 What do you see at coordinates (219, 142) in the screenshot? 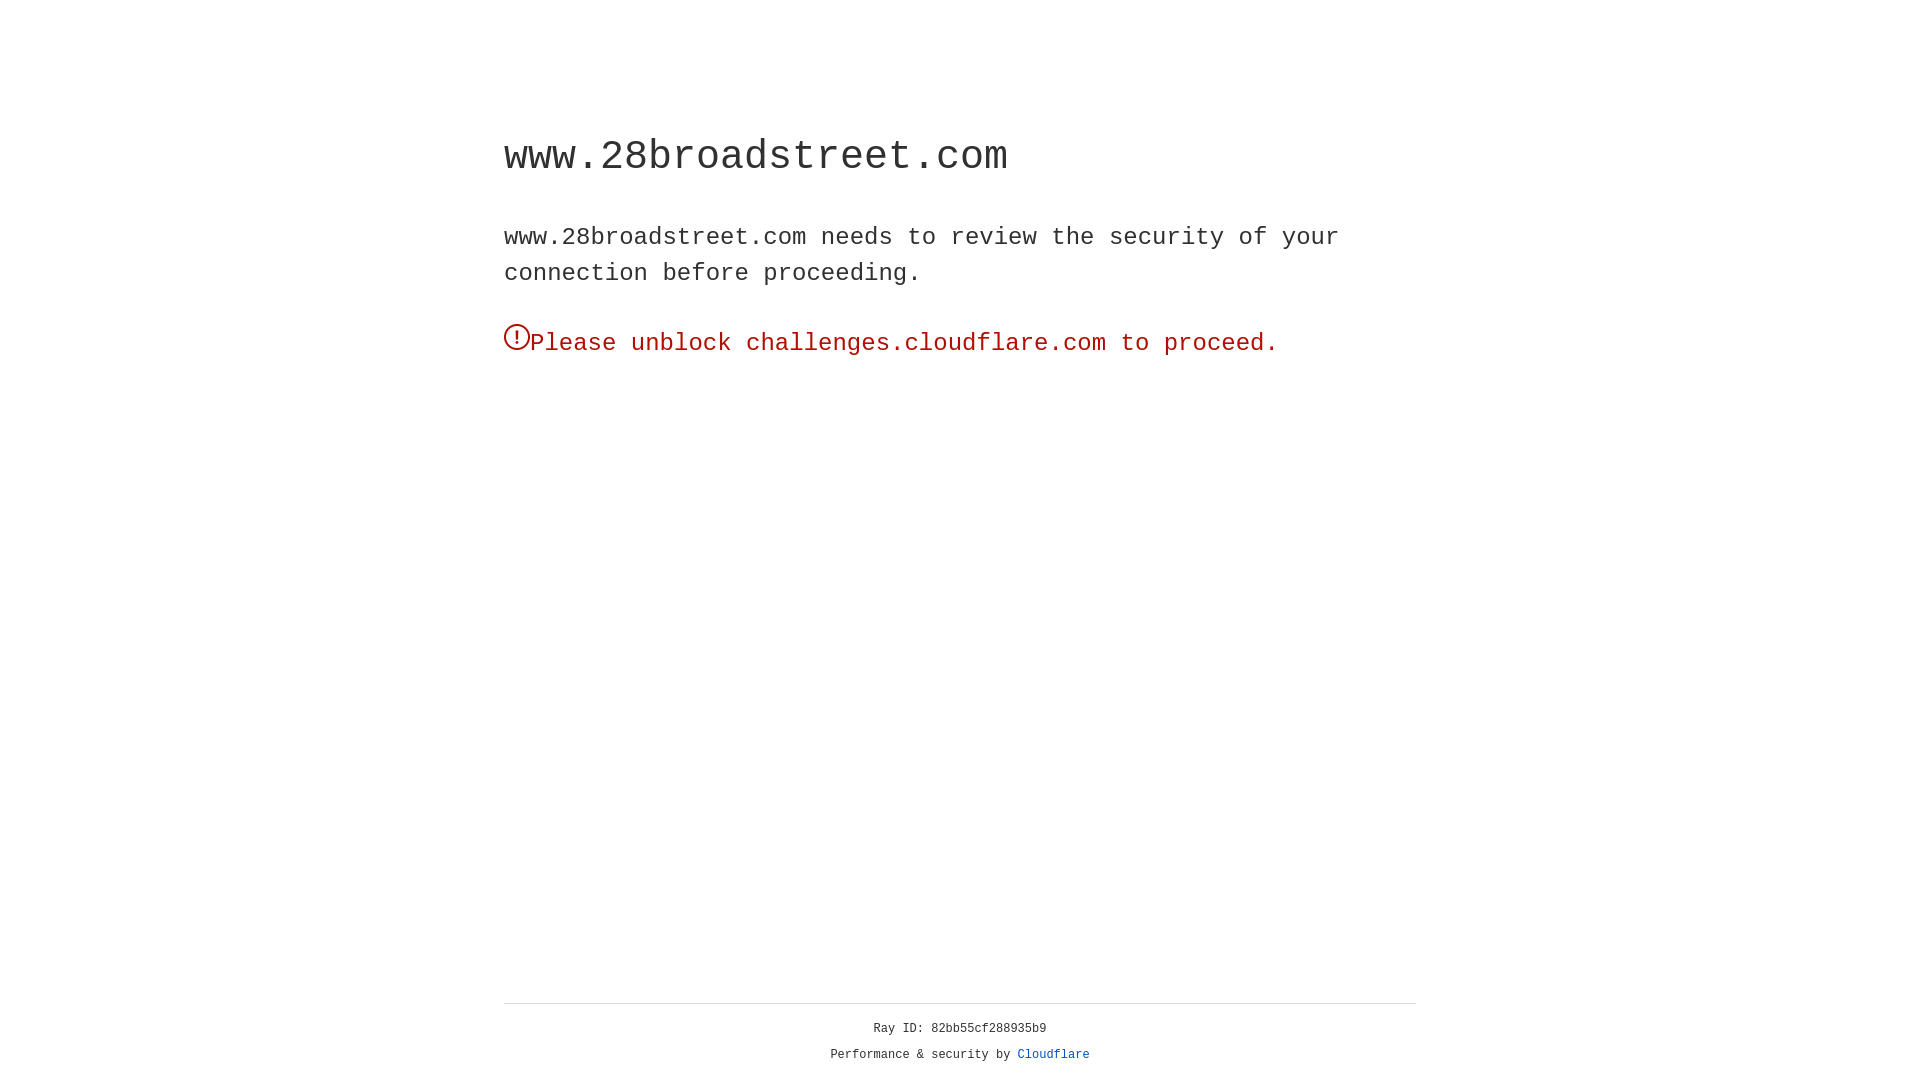
I see `Cloudflare` at bounding box center [219, 142].